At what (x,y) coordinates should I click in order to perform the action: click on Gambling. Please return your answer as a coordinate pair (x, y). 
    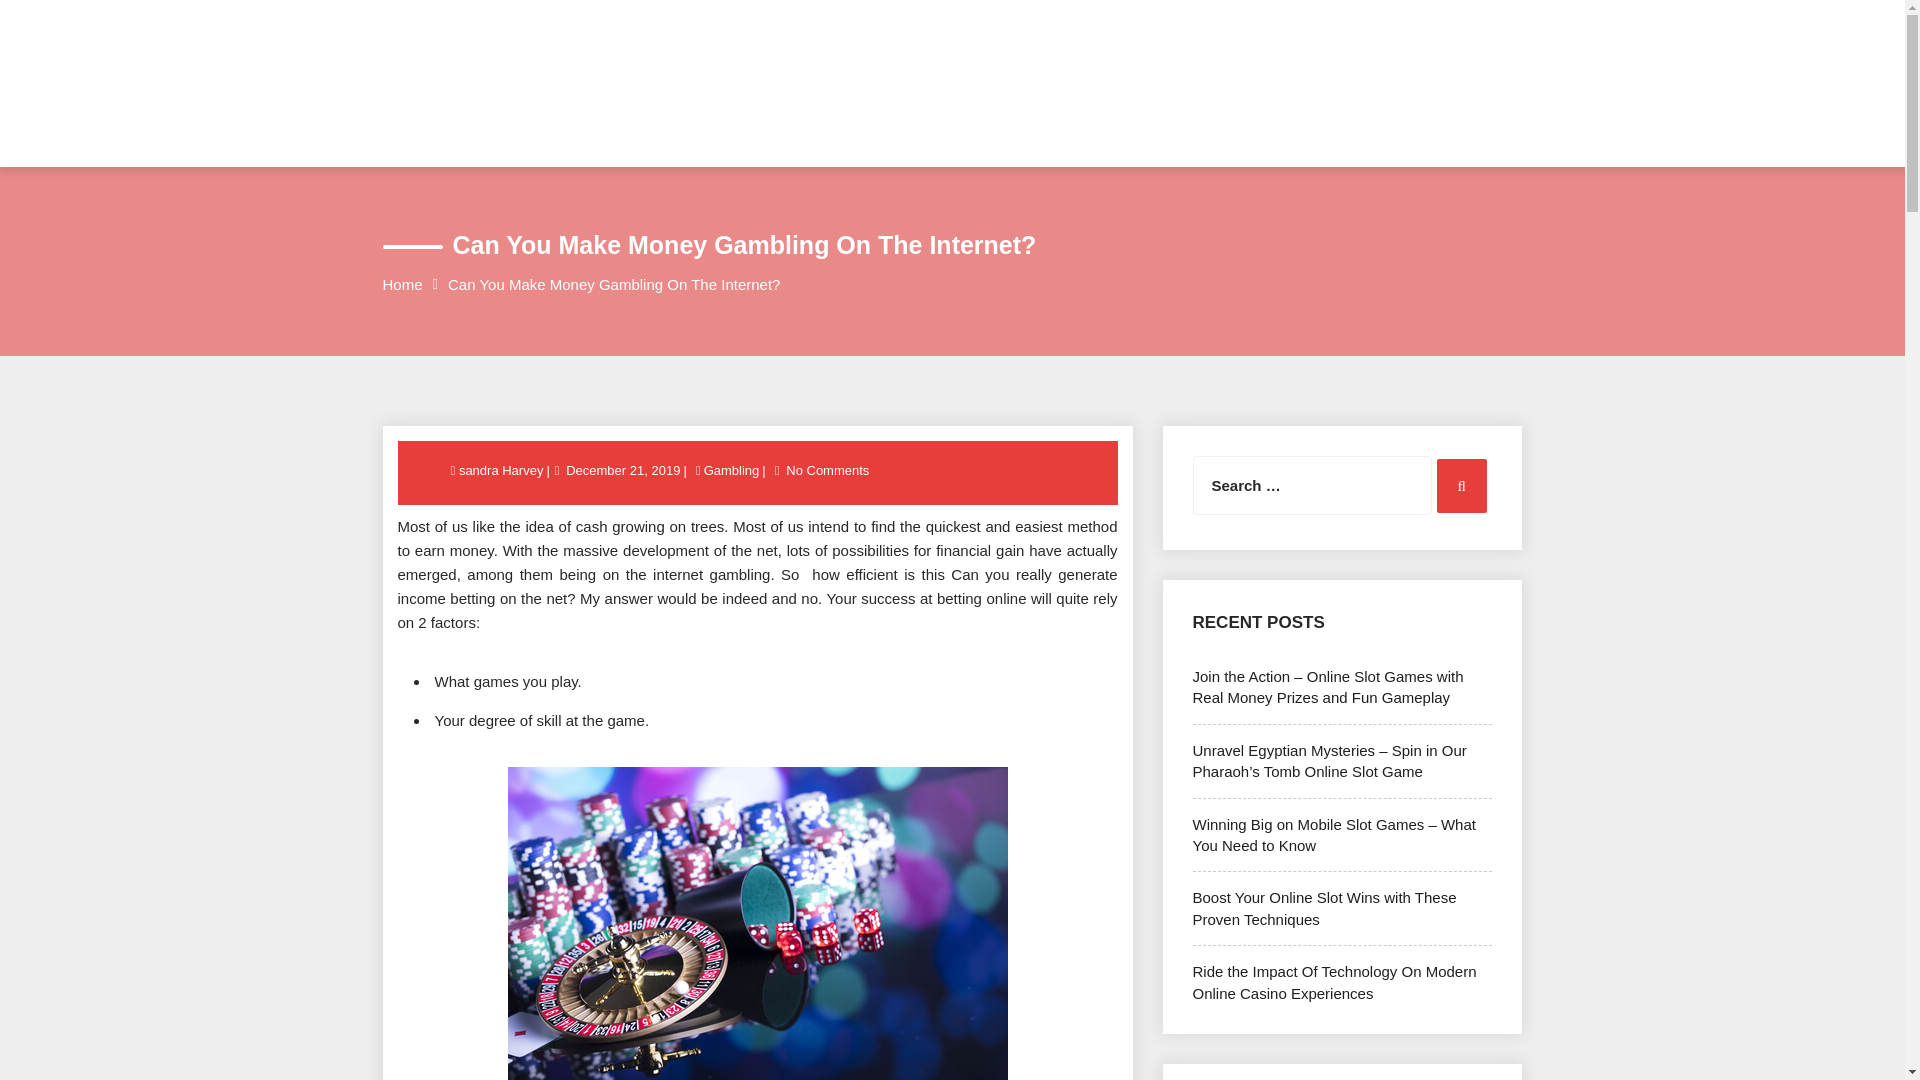
    Looking at the image, I should click on (731, 470).